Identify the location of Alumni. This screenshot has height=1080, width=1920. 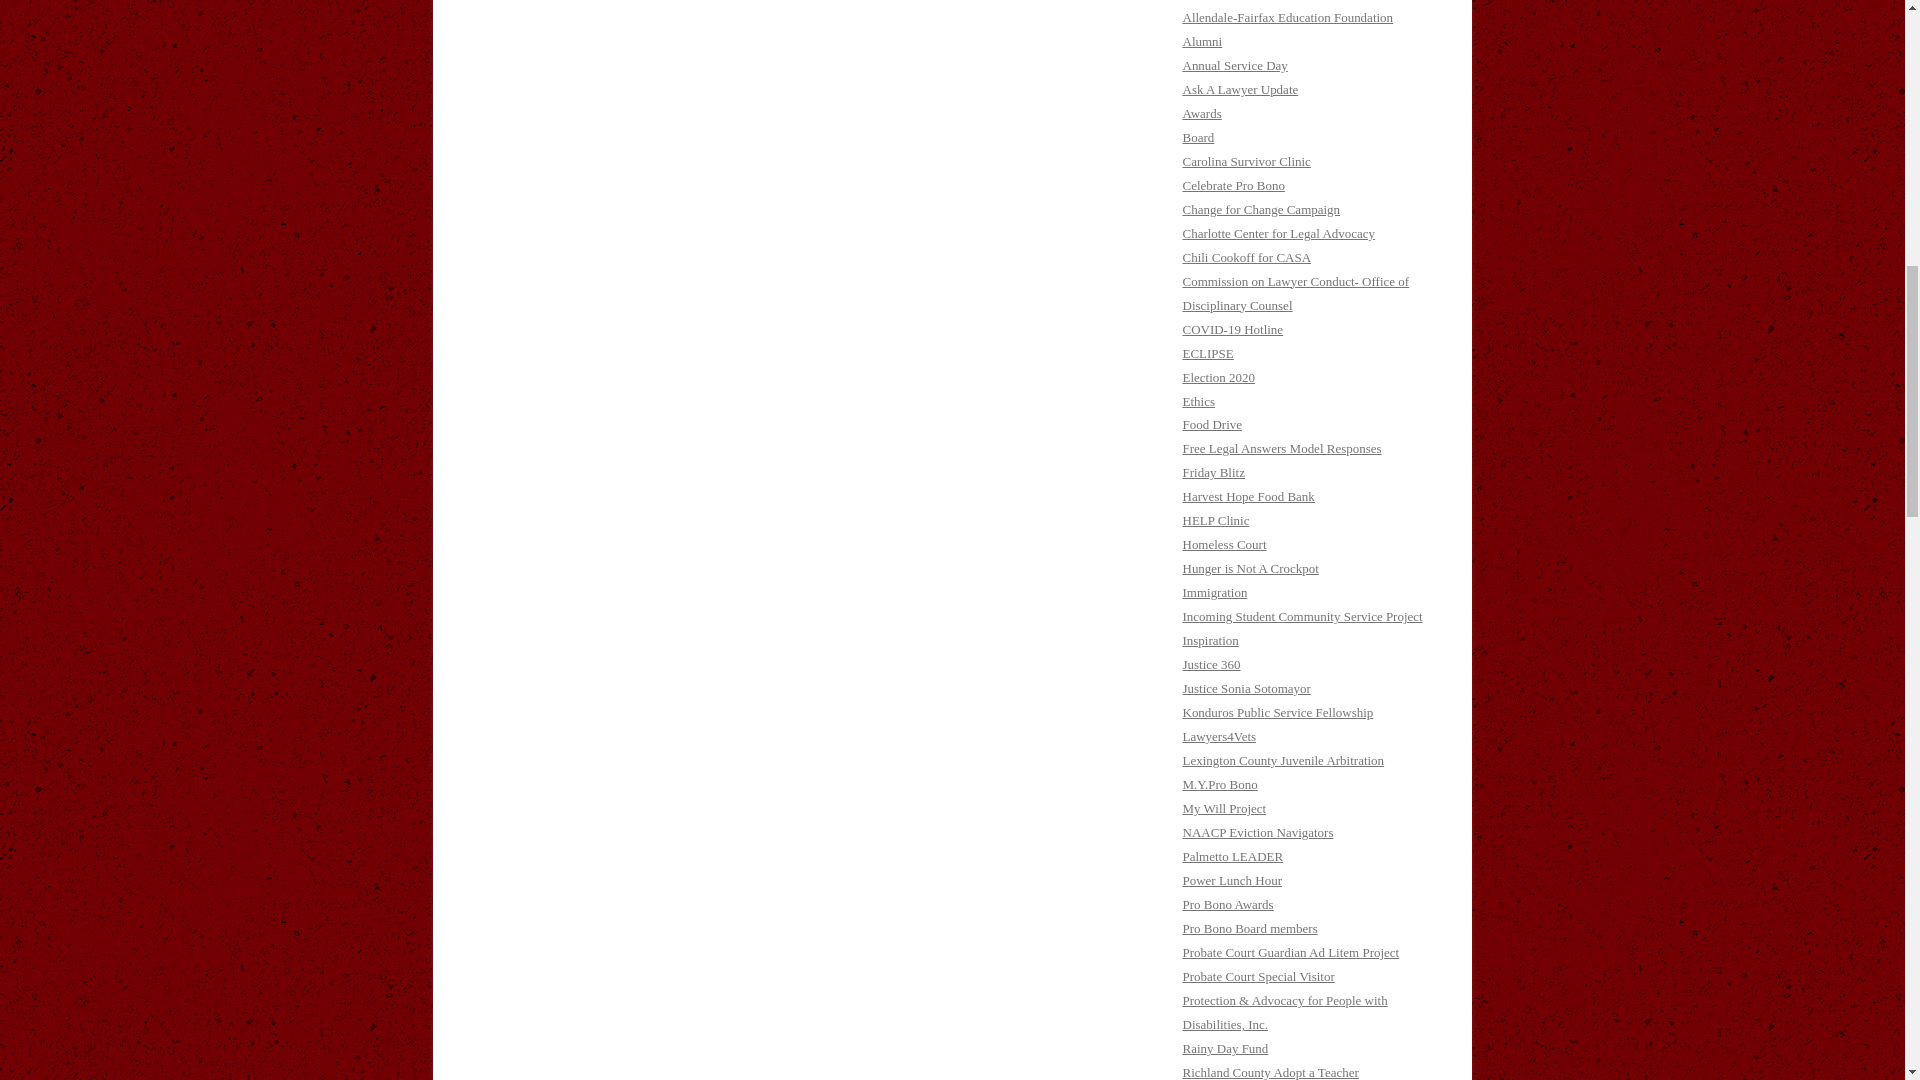
(1202, 40).